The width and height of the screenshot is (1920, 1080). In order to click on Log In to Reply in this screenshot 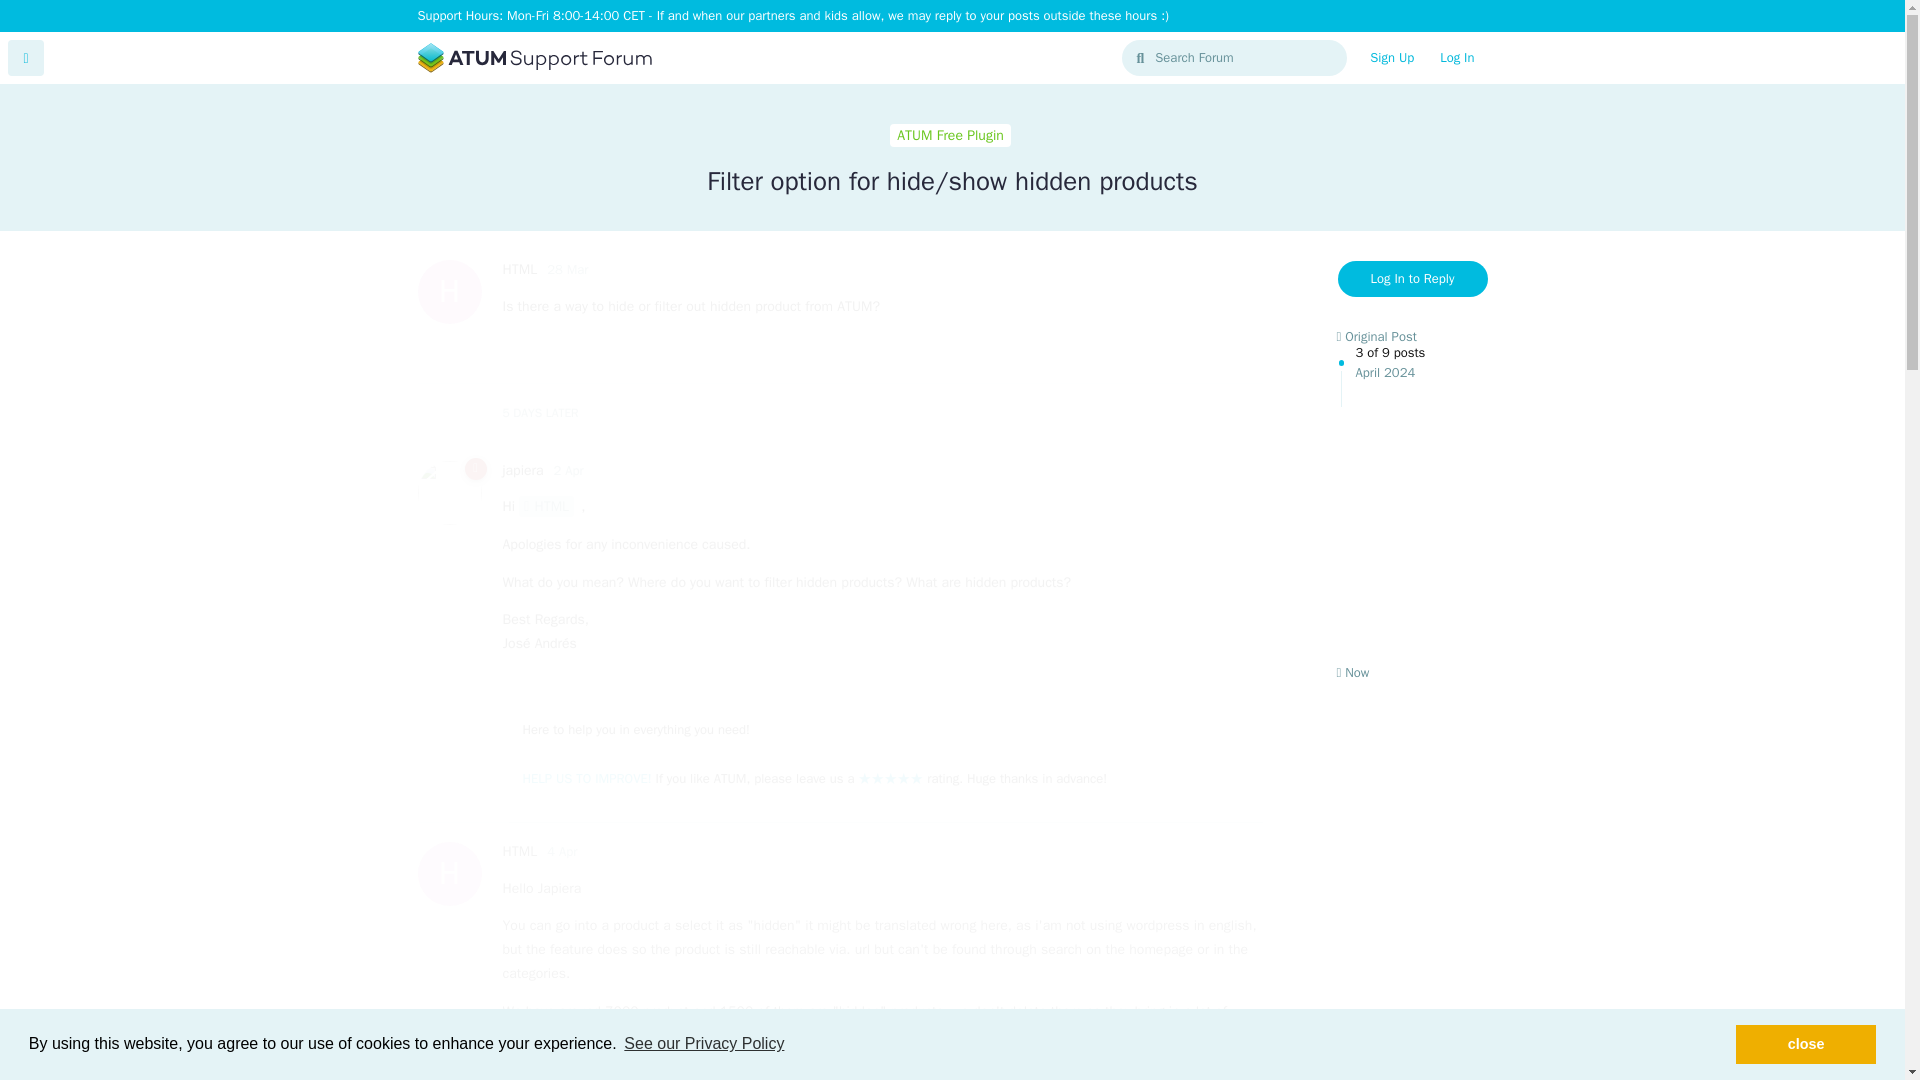, I will do `click(1413, 279)`.